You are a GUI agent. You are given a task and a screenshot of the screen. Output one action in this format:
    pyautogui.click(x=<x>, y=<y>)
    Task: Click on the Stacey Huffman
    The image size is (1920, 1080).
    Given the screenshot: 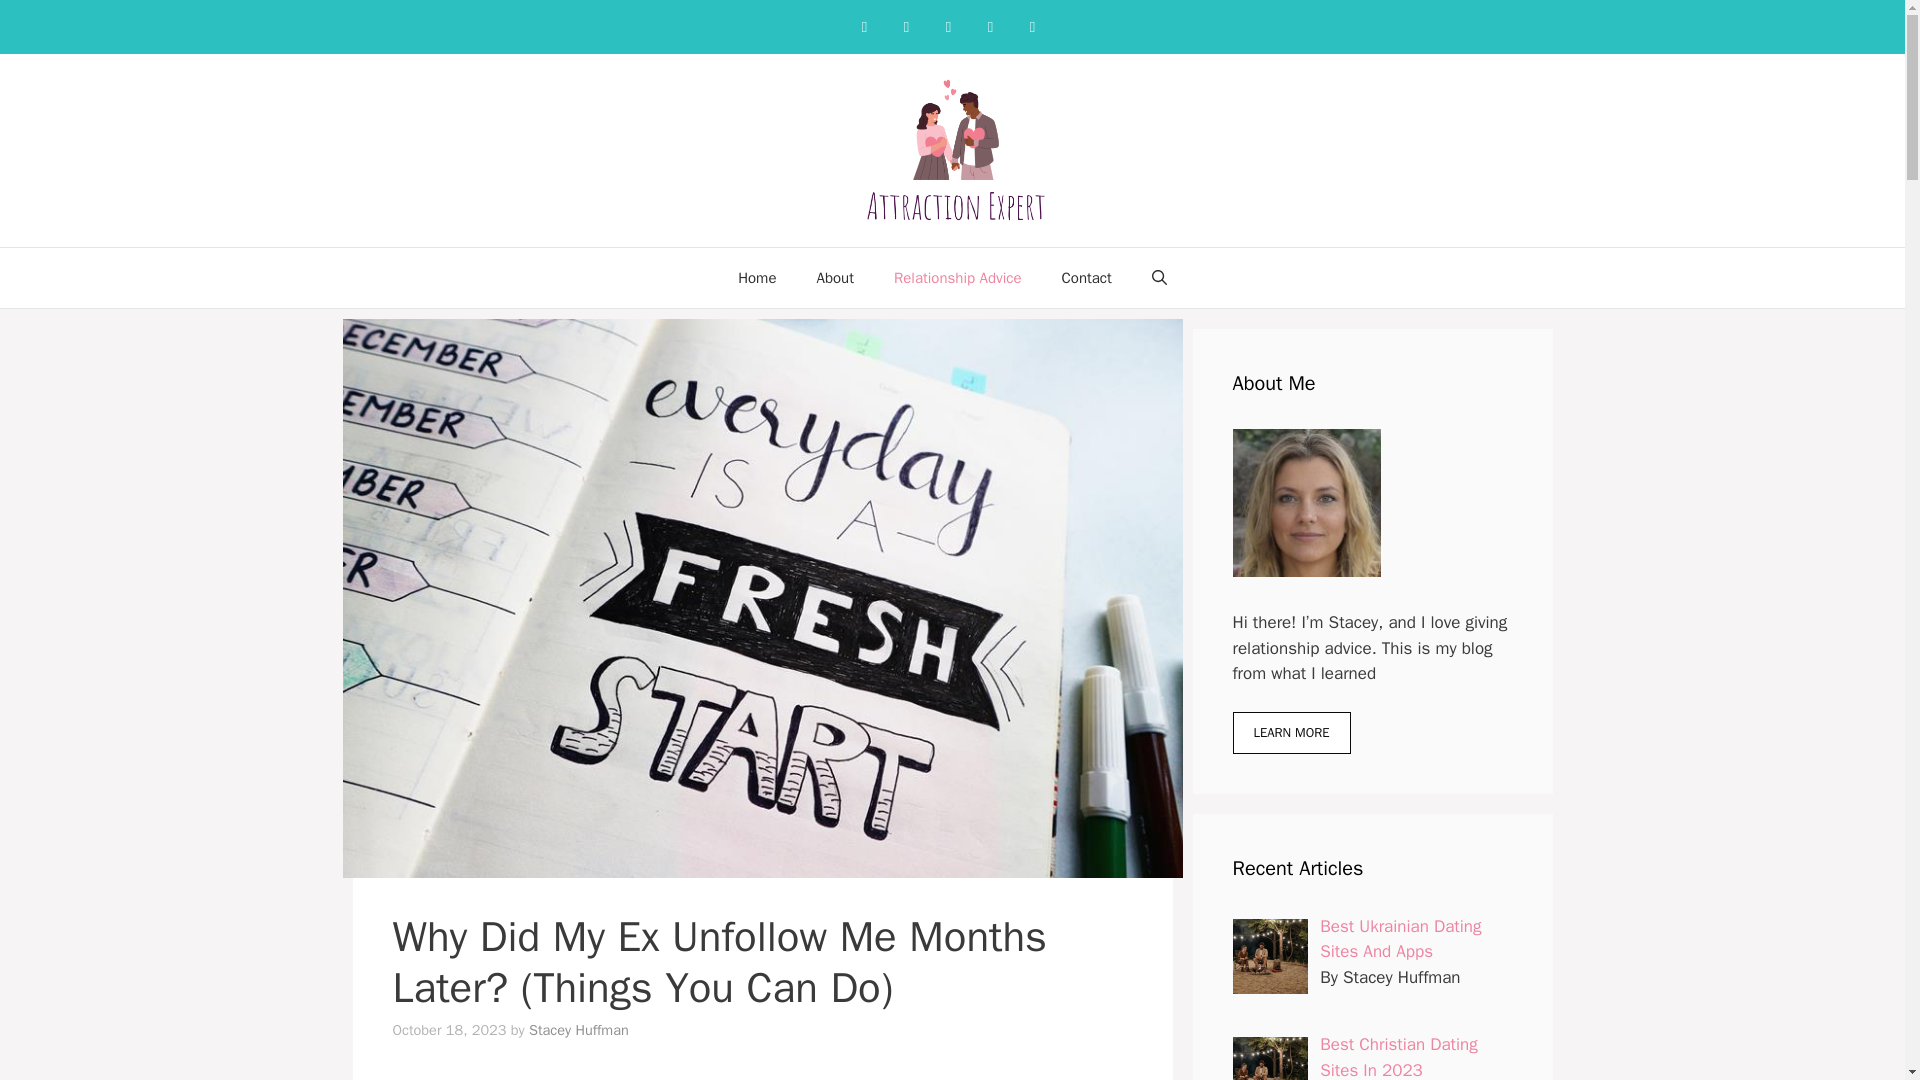 What is the action you would take?
    pyautogui.click(x=579, y=1029)
    